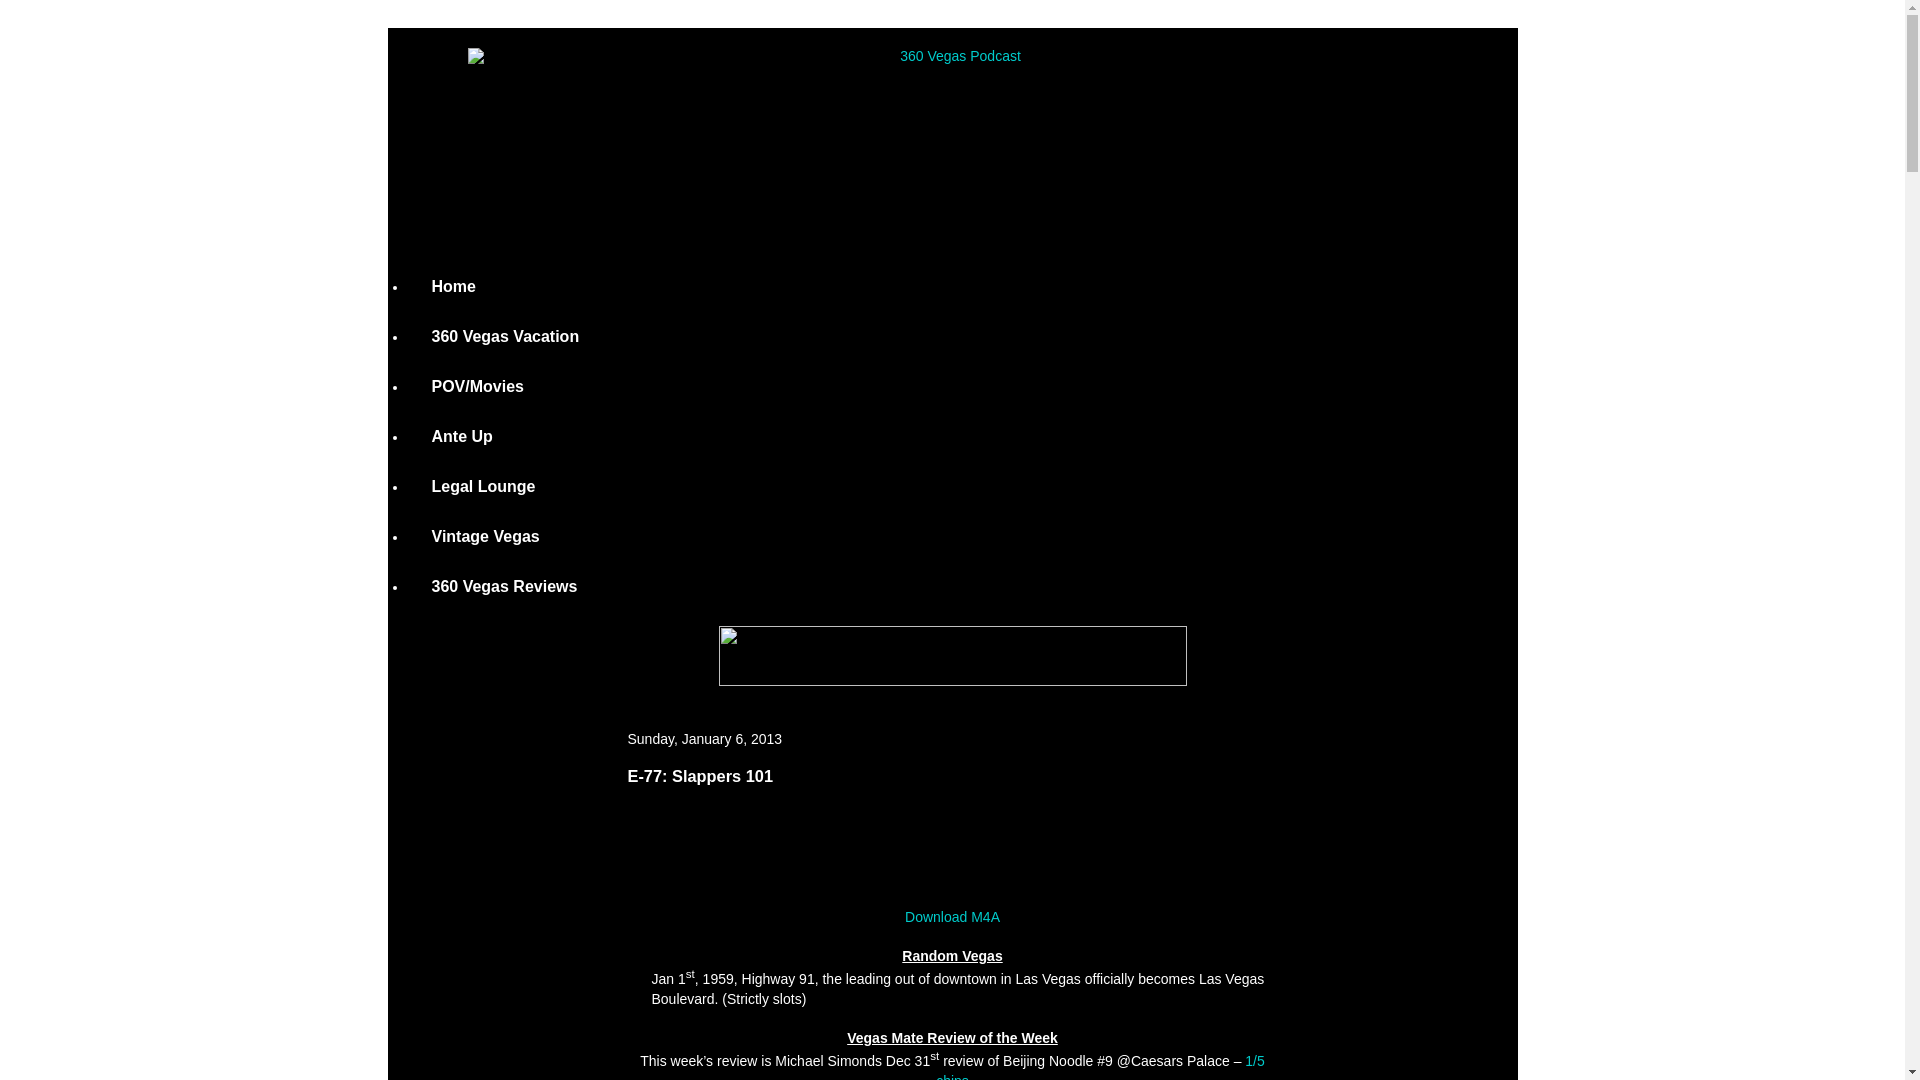  I want to click on POV/Movies, so click(478, 387).